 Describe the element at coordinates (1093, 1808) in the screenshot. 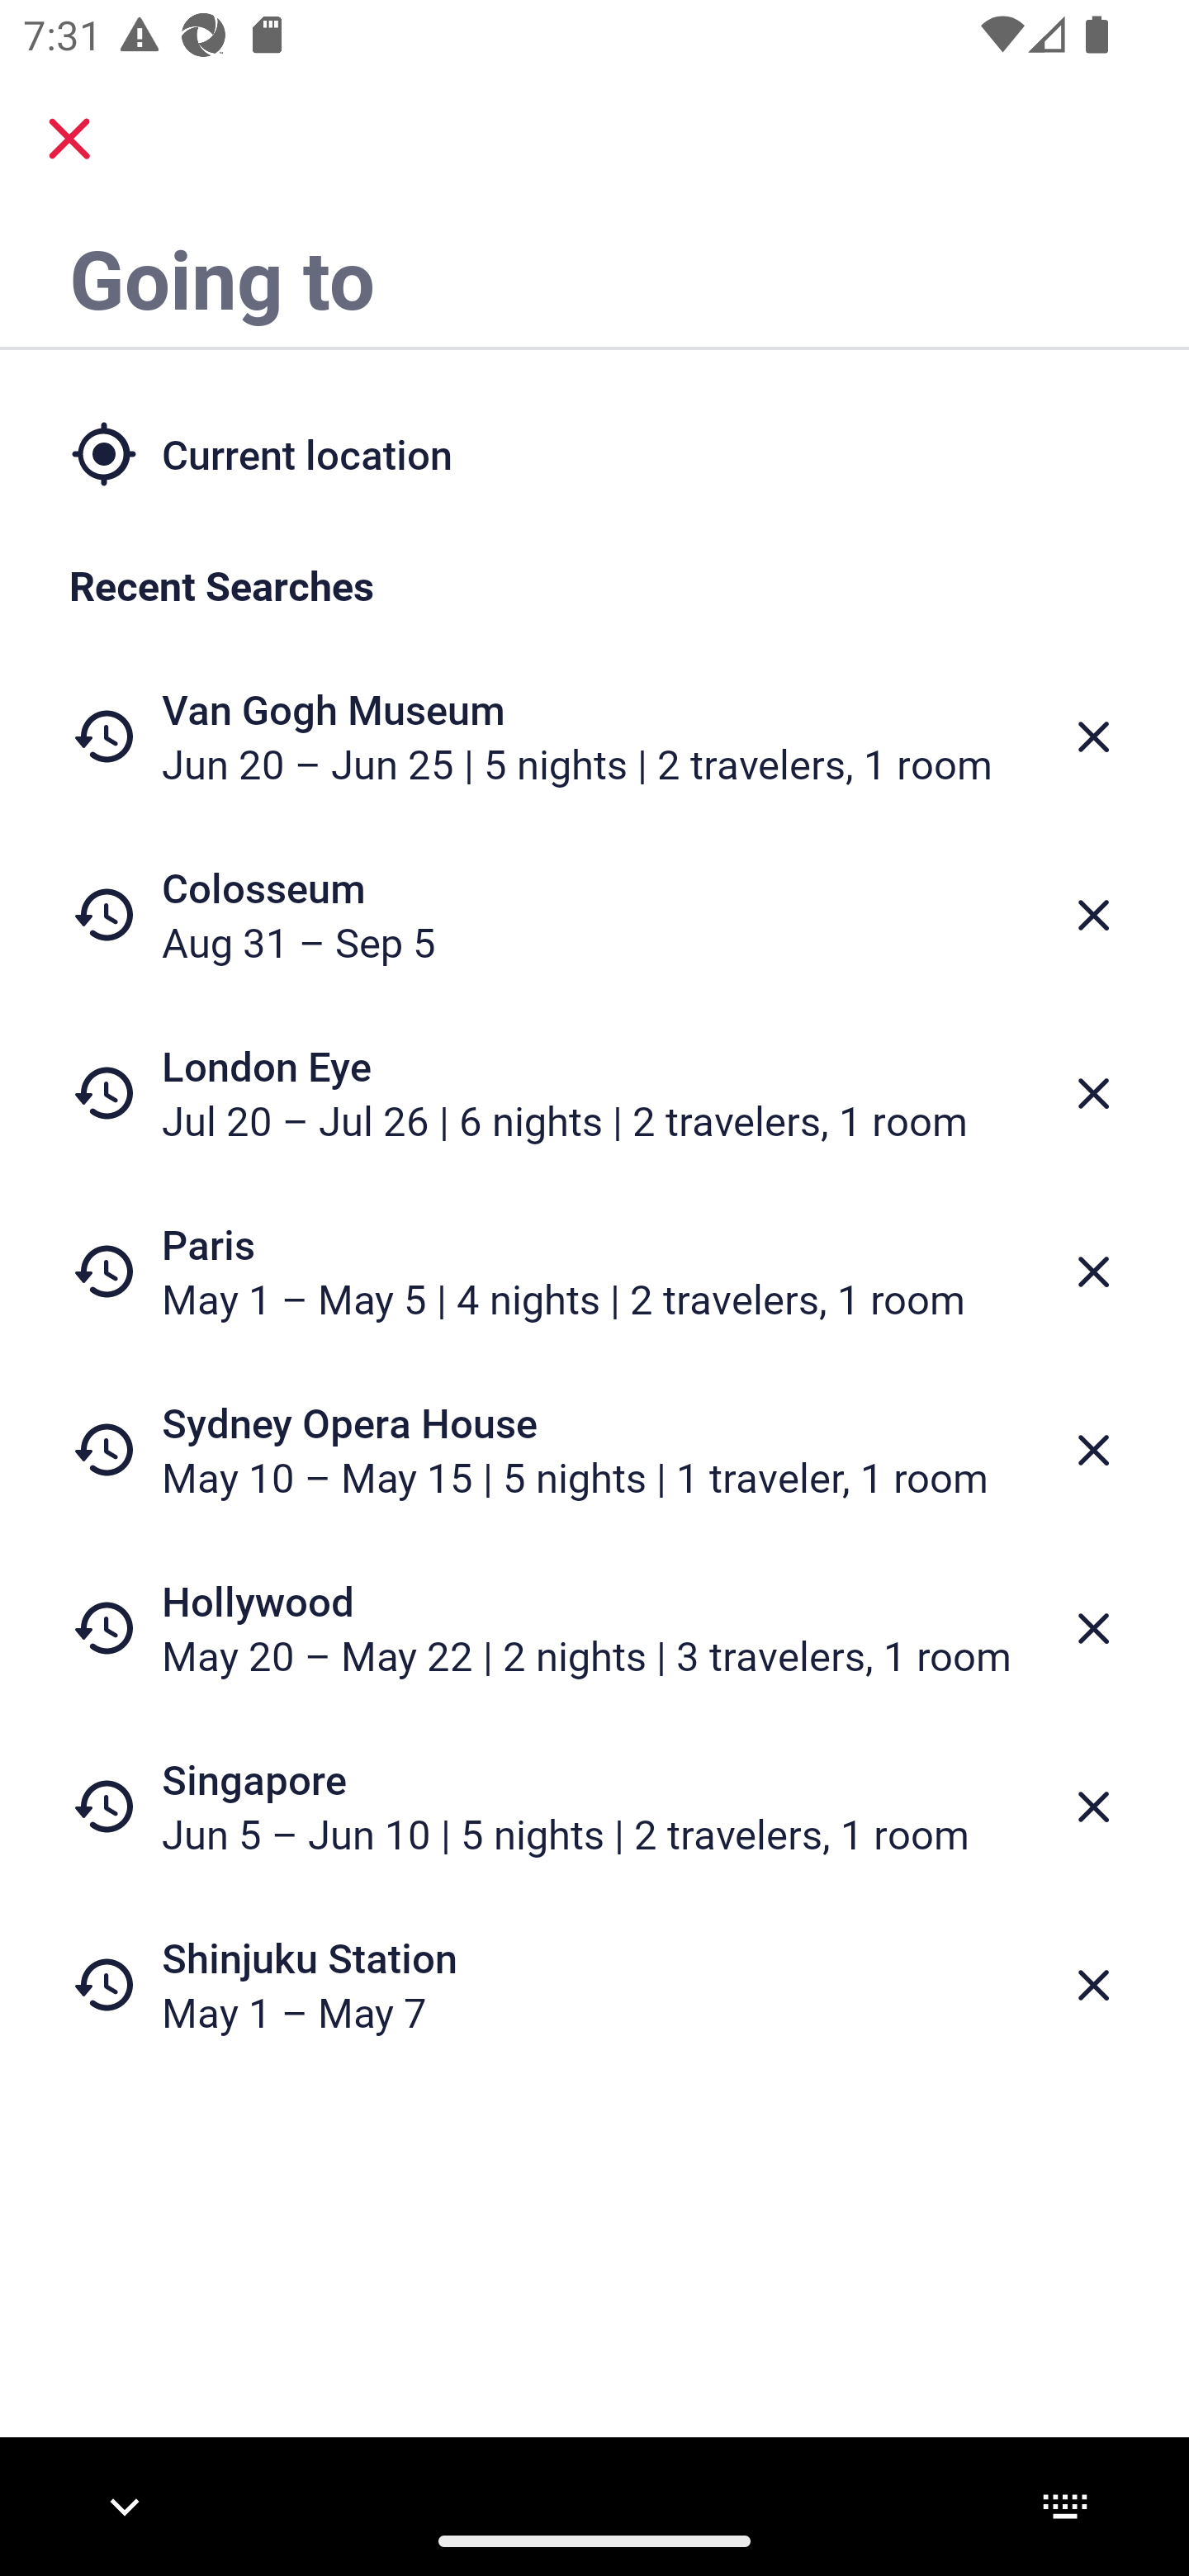

I see `Delete from recent searches` at that location.